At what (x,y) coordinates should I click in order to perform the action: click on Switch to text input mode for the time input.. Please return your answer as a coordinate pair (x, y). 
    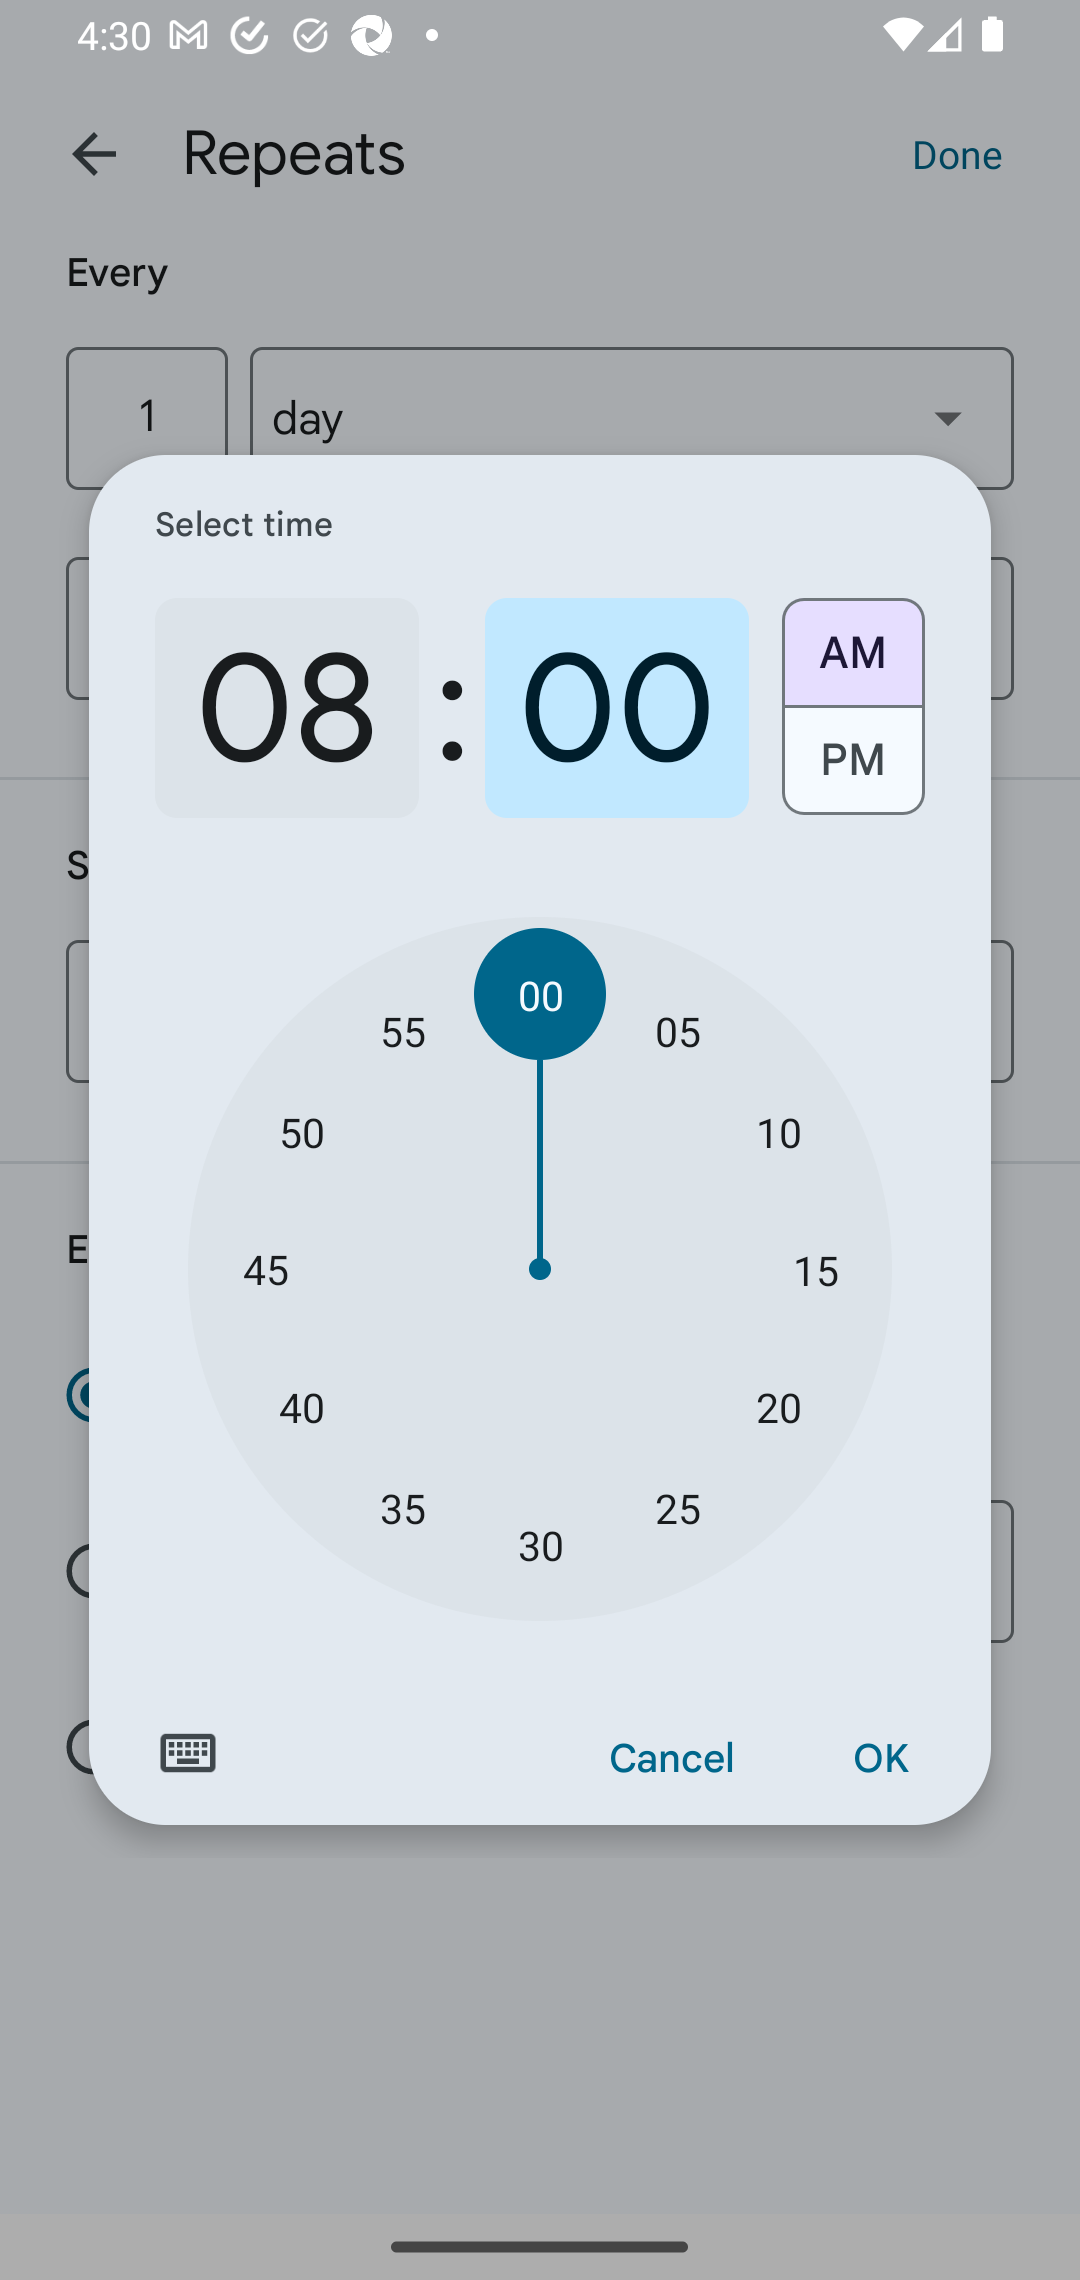
    Looking at the image, I should click on (188, 1753).